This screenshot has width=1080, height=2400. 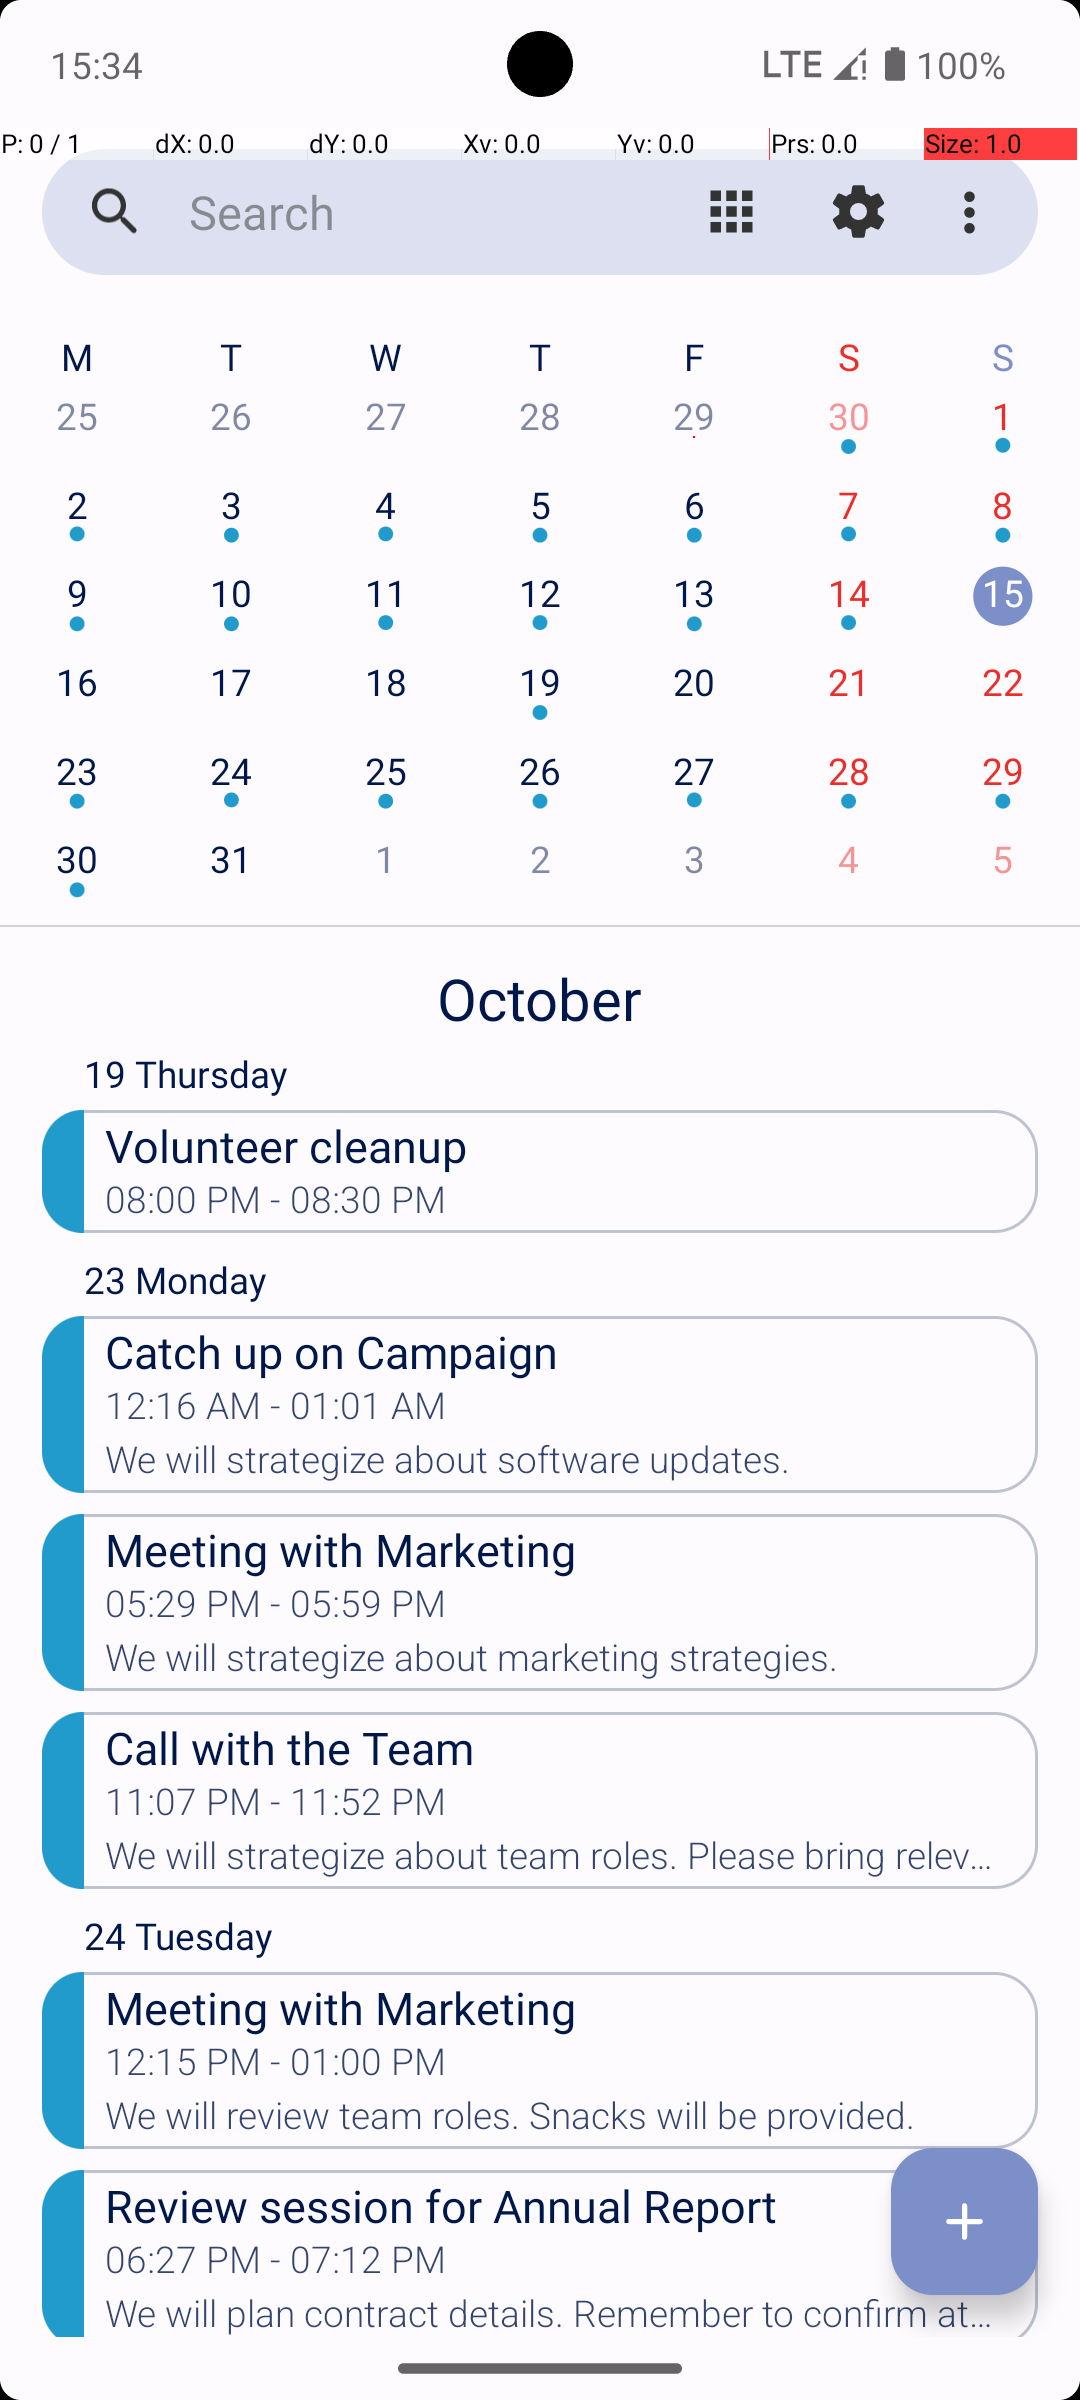 I want to click on 06:27 PM - 07:12 PM, so click(x=276, y=2266).